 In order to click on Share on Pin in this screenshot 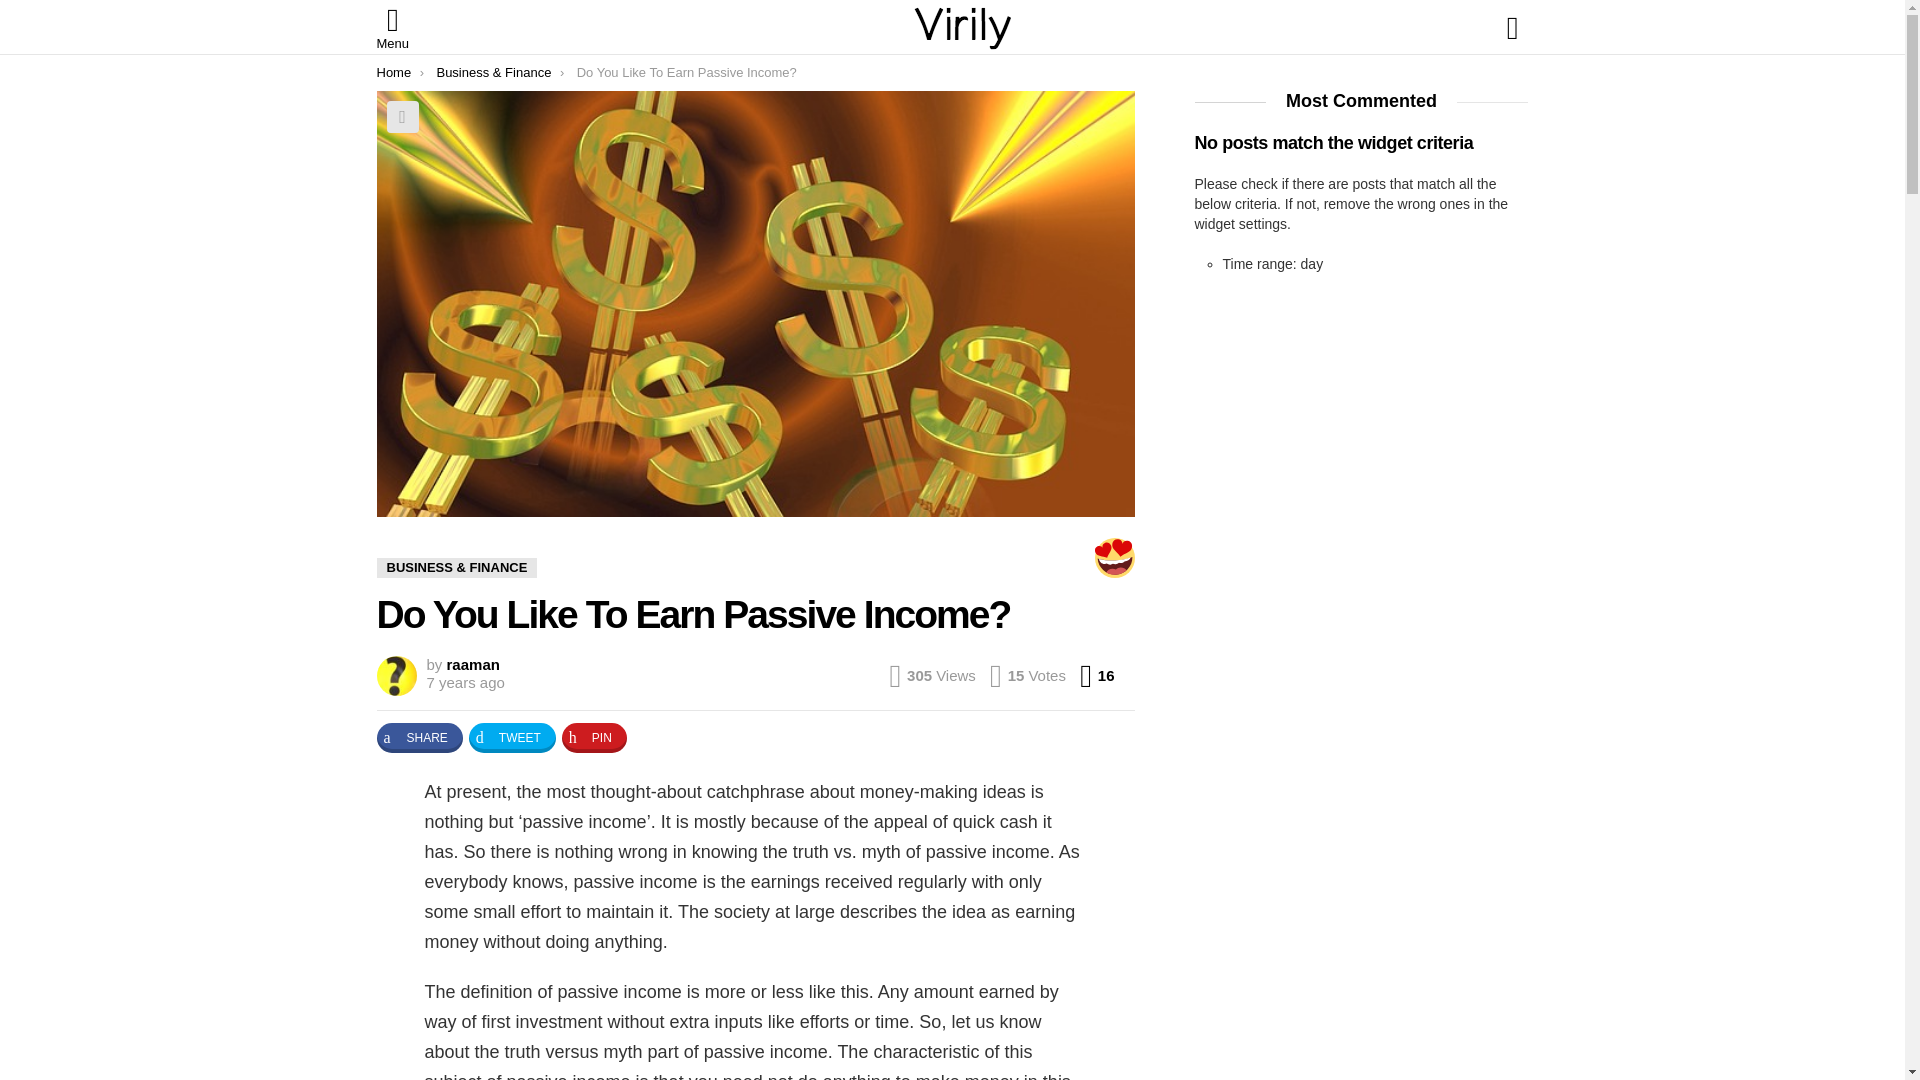, I will do `click(393, 72)`.